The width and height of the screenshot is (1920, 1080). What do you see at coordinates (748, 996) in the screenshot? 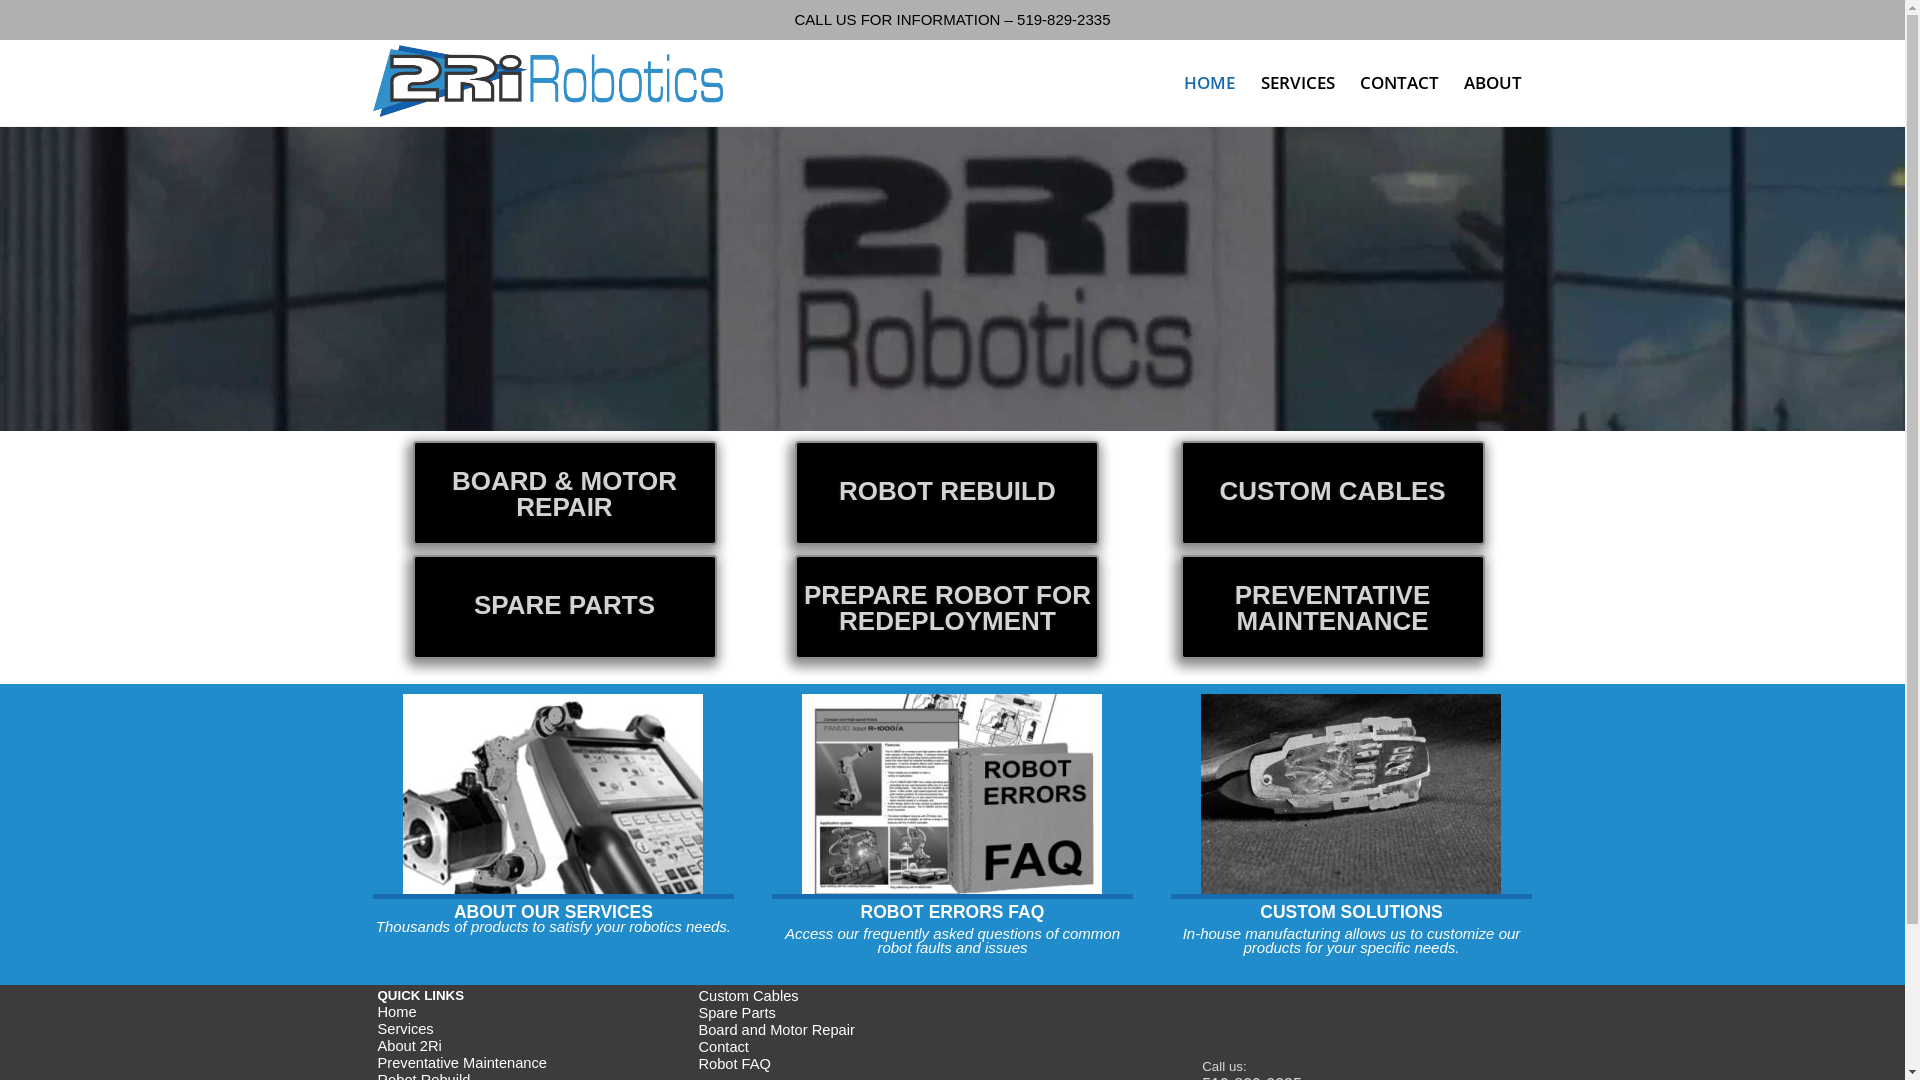
I see `Custom Cables` at bounding box center [748, 996].